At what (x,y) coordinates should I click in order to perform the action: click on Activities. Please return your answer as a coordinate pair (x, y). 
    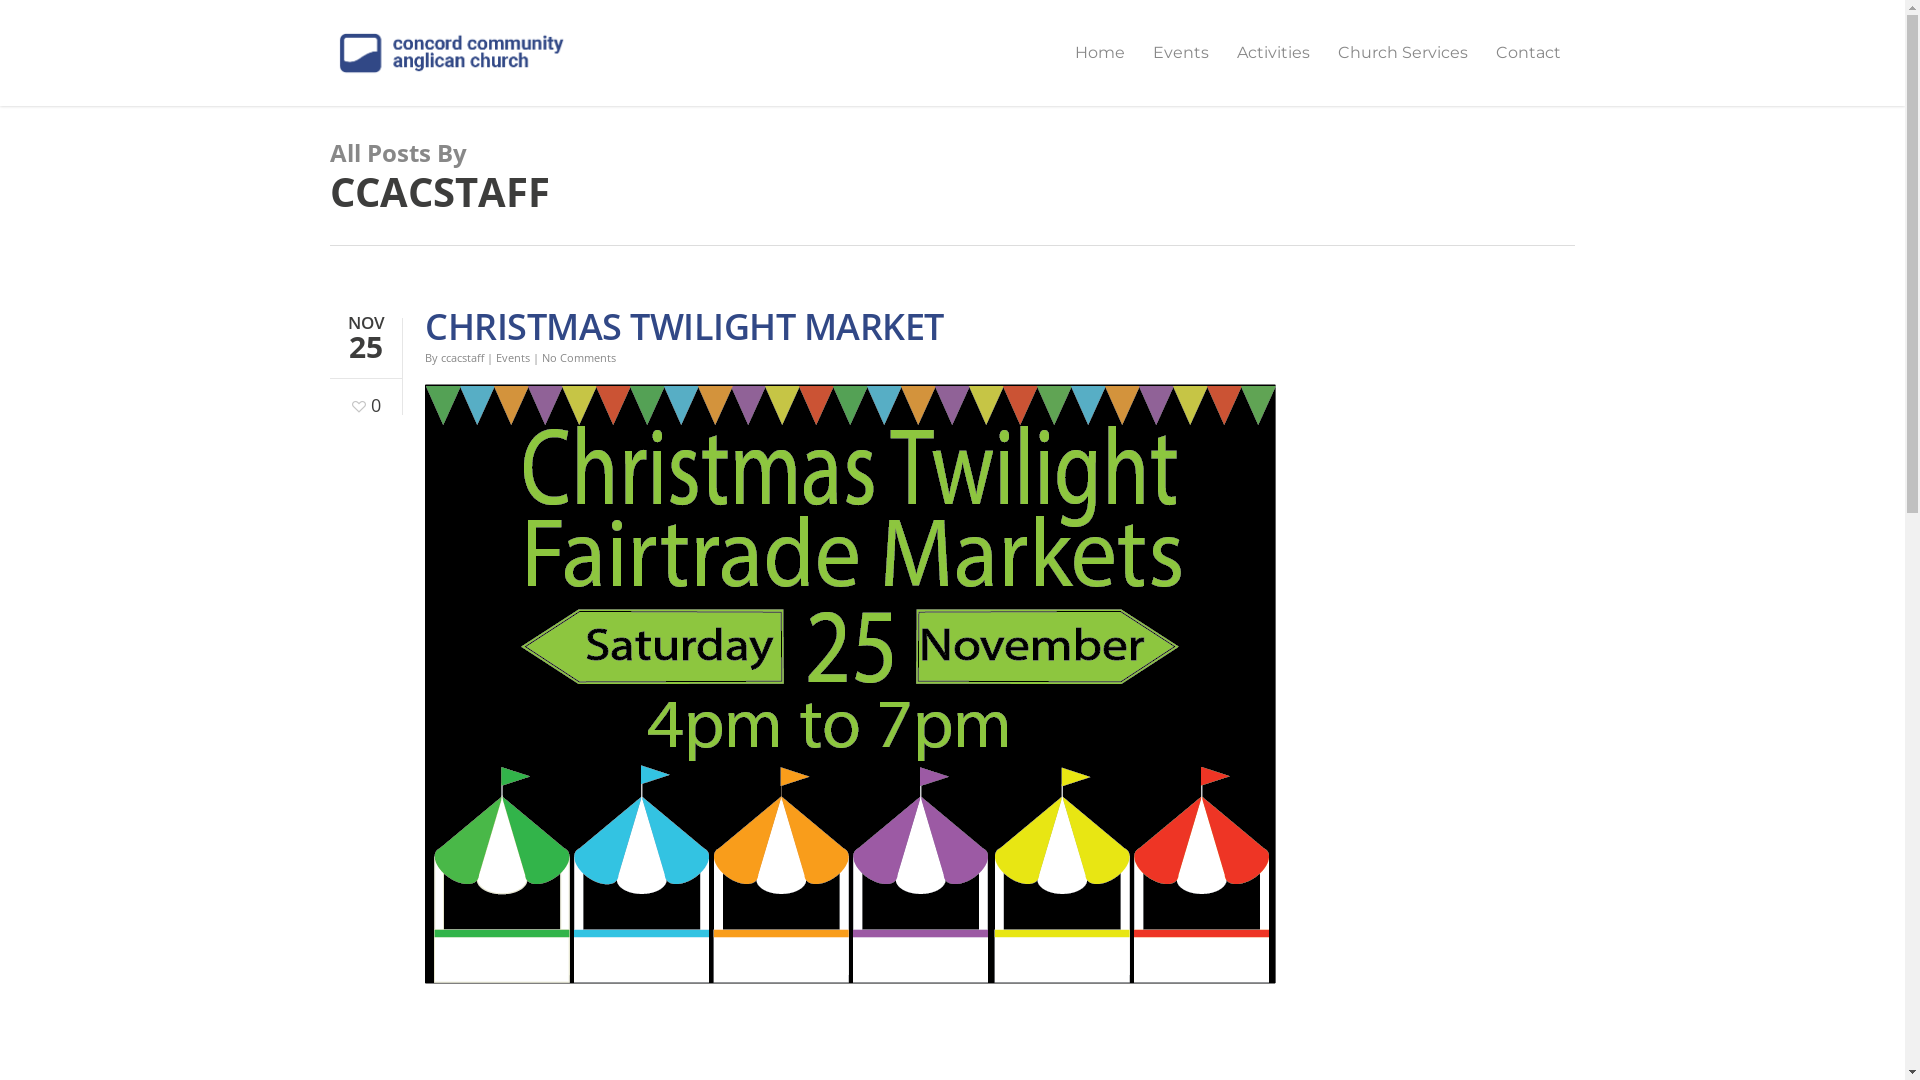
    Looking at the image, I should click on (1274, 67).